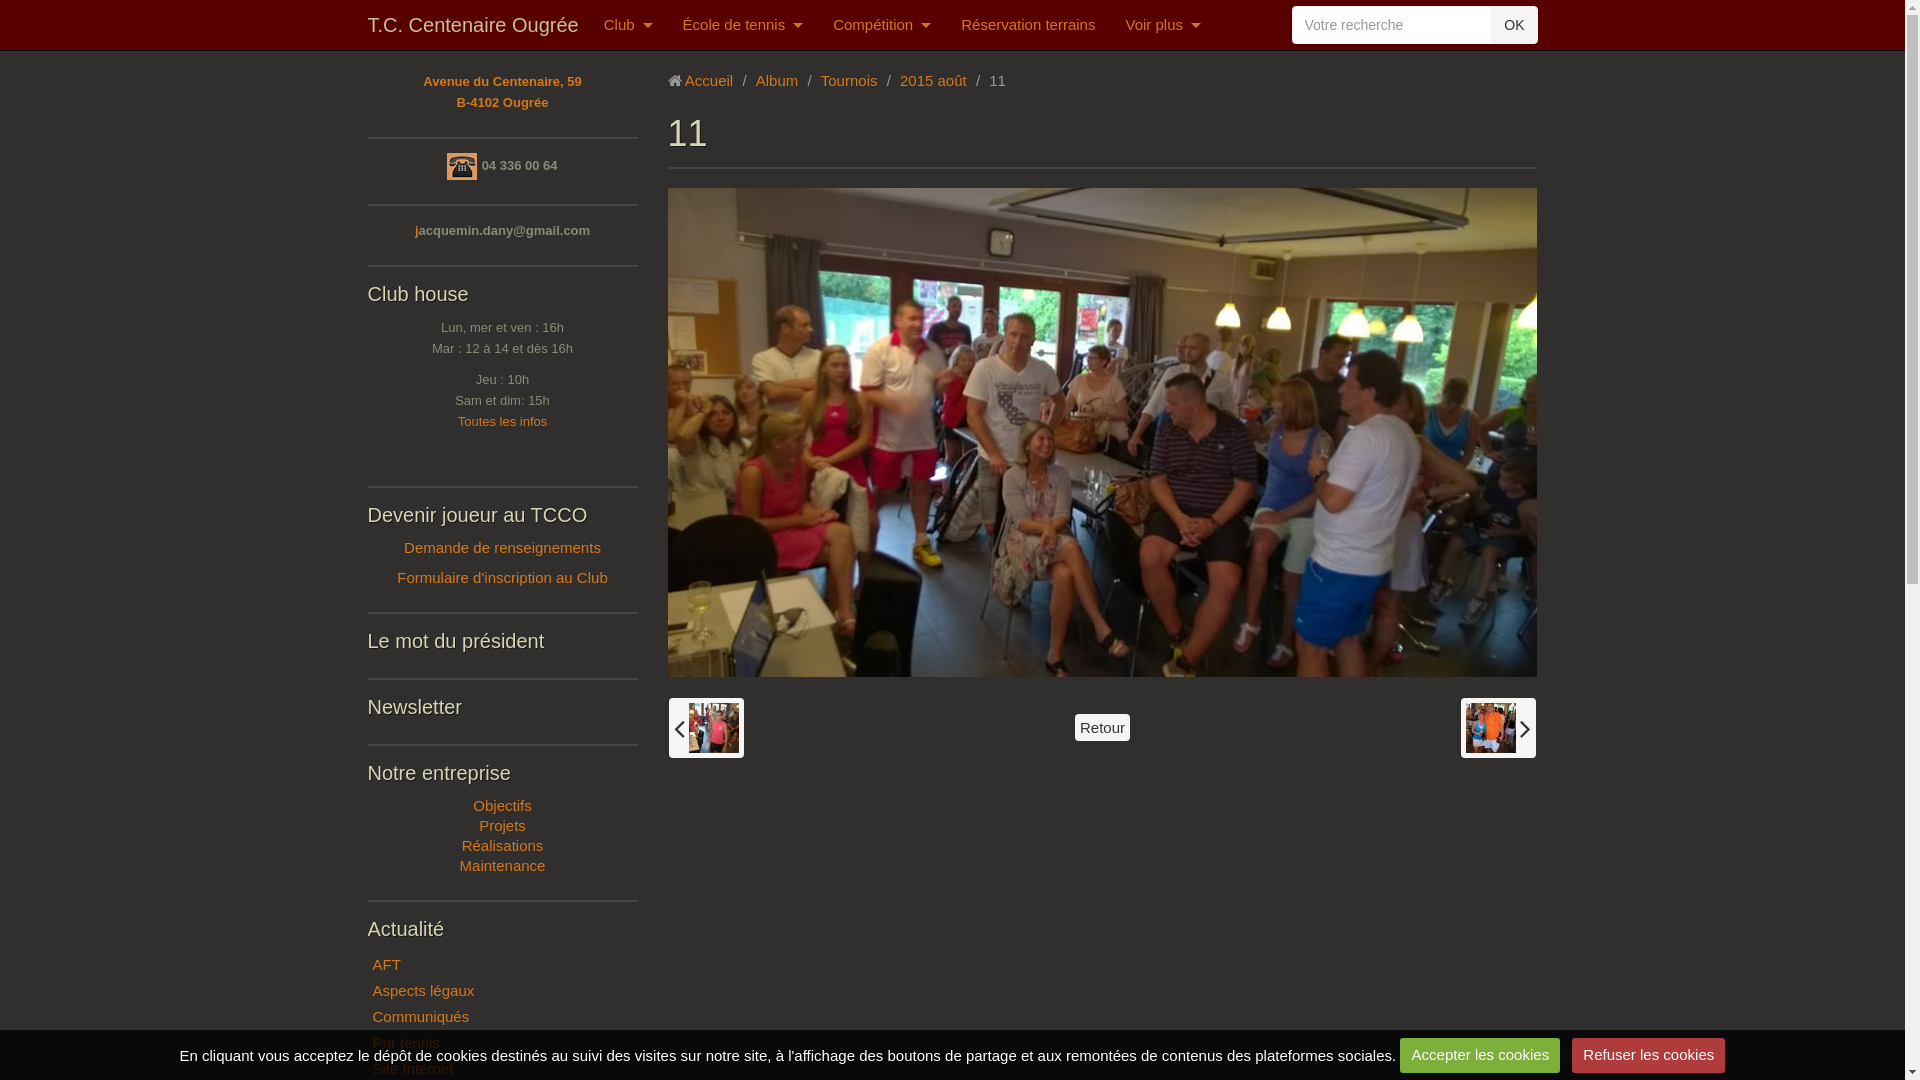 The height and width of the screenshot is (1080, 1920). I want to click on OK, so click(1514, 25).